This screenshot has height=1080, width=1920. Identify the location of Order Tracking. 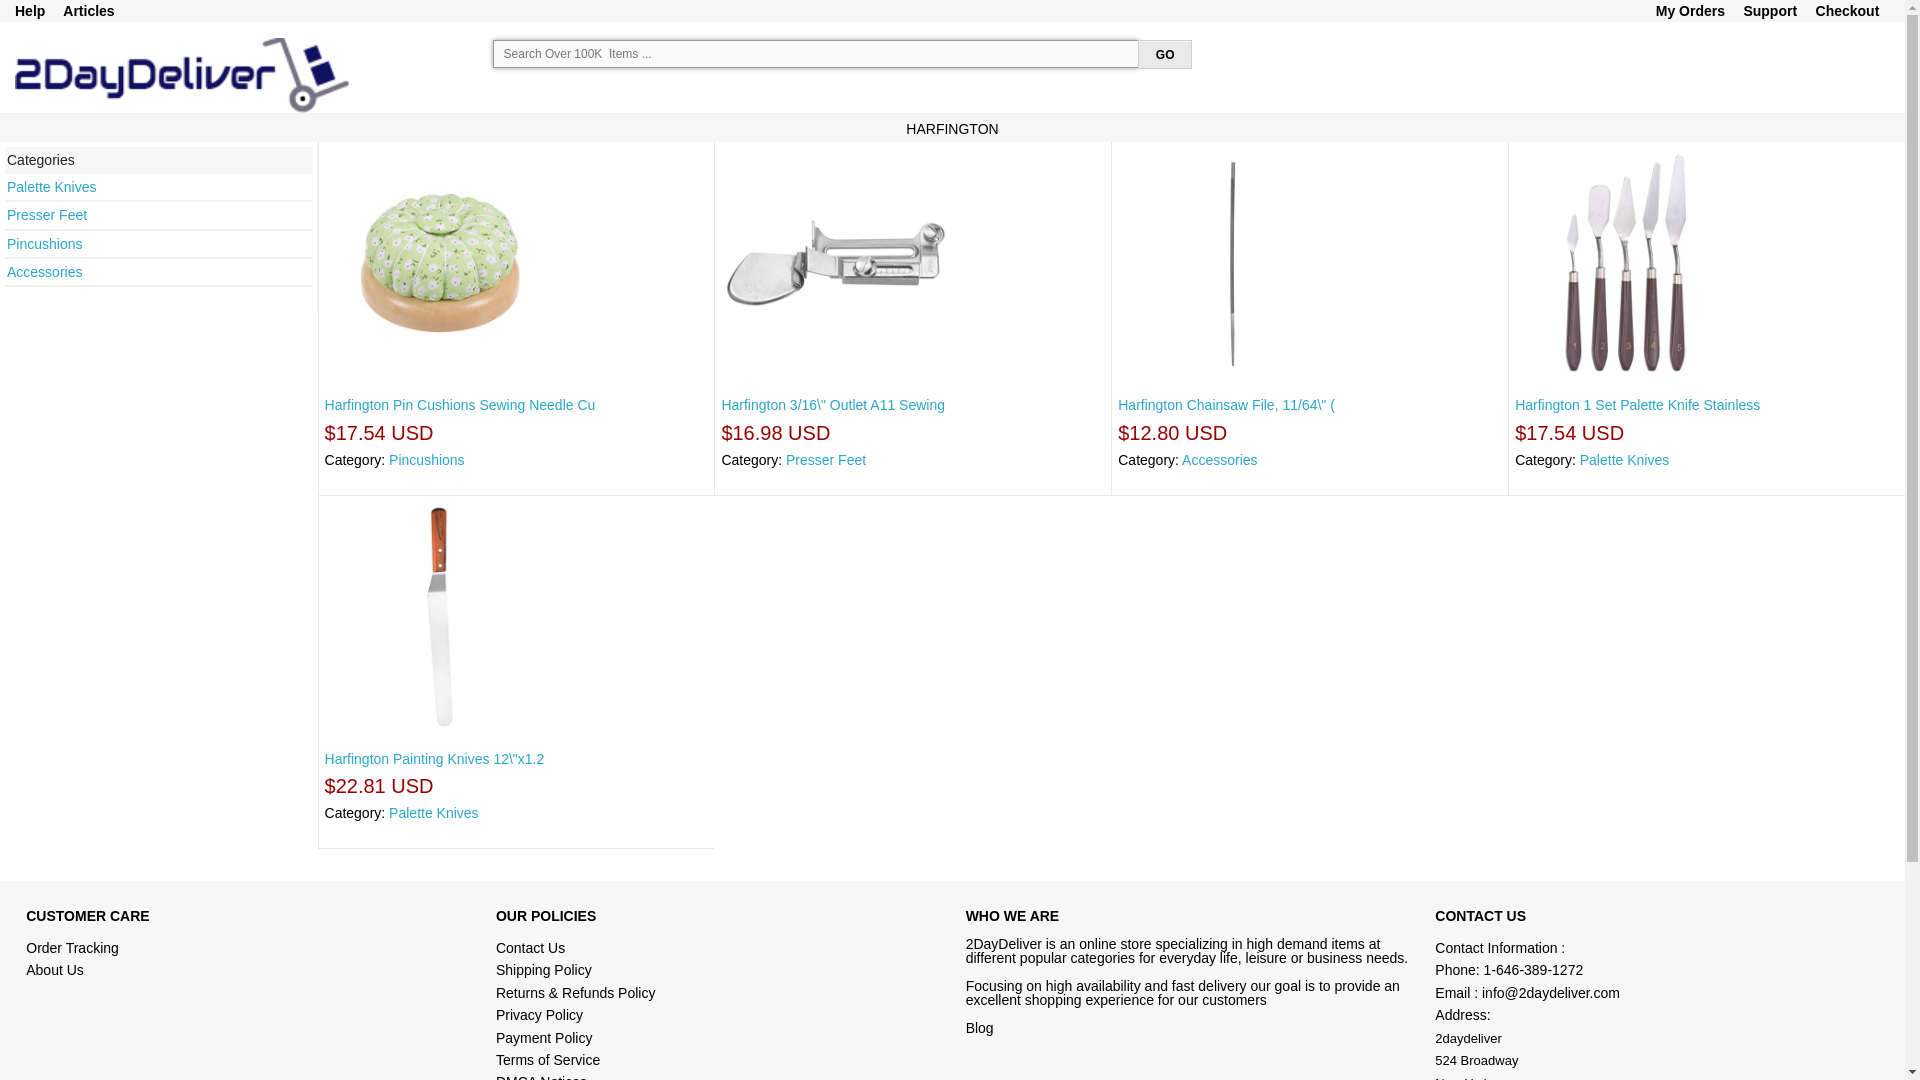
(72, 948).